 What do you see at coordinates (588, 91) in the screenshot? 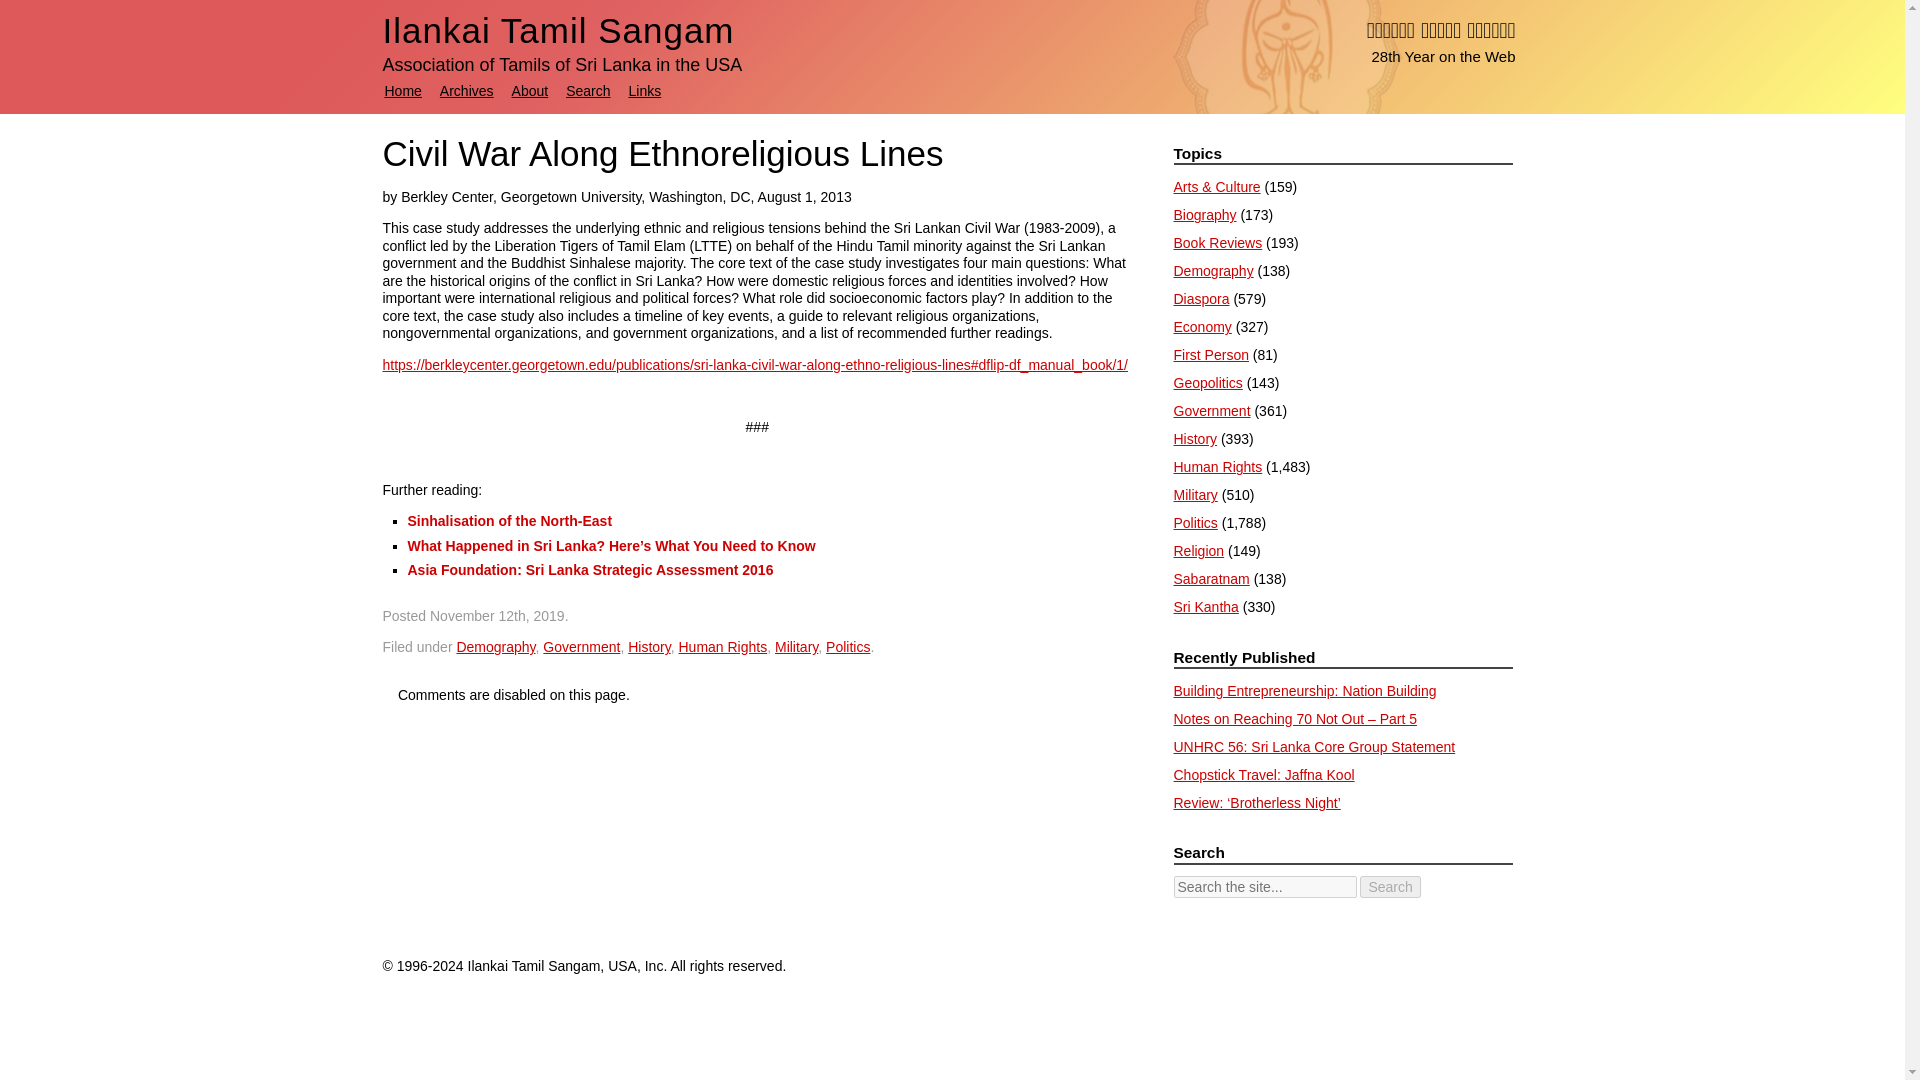
I see `Search` at bounding box center [588, 91].